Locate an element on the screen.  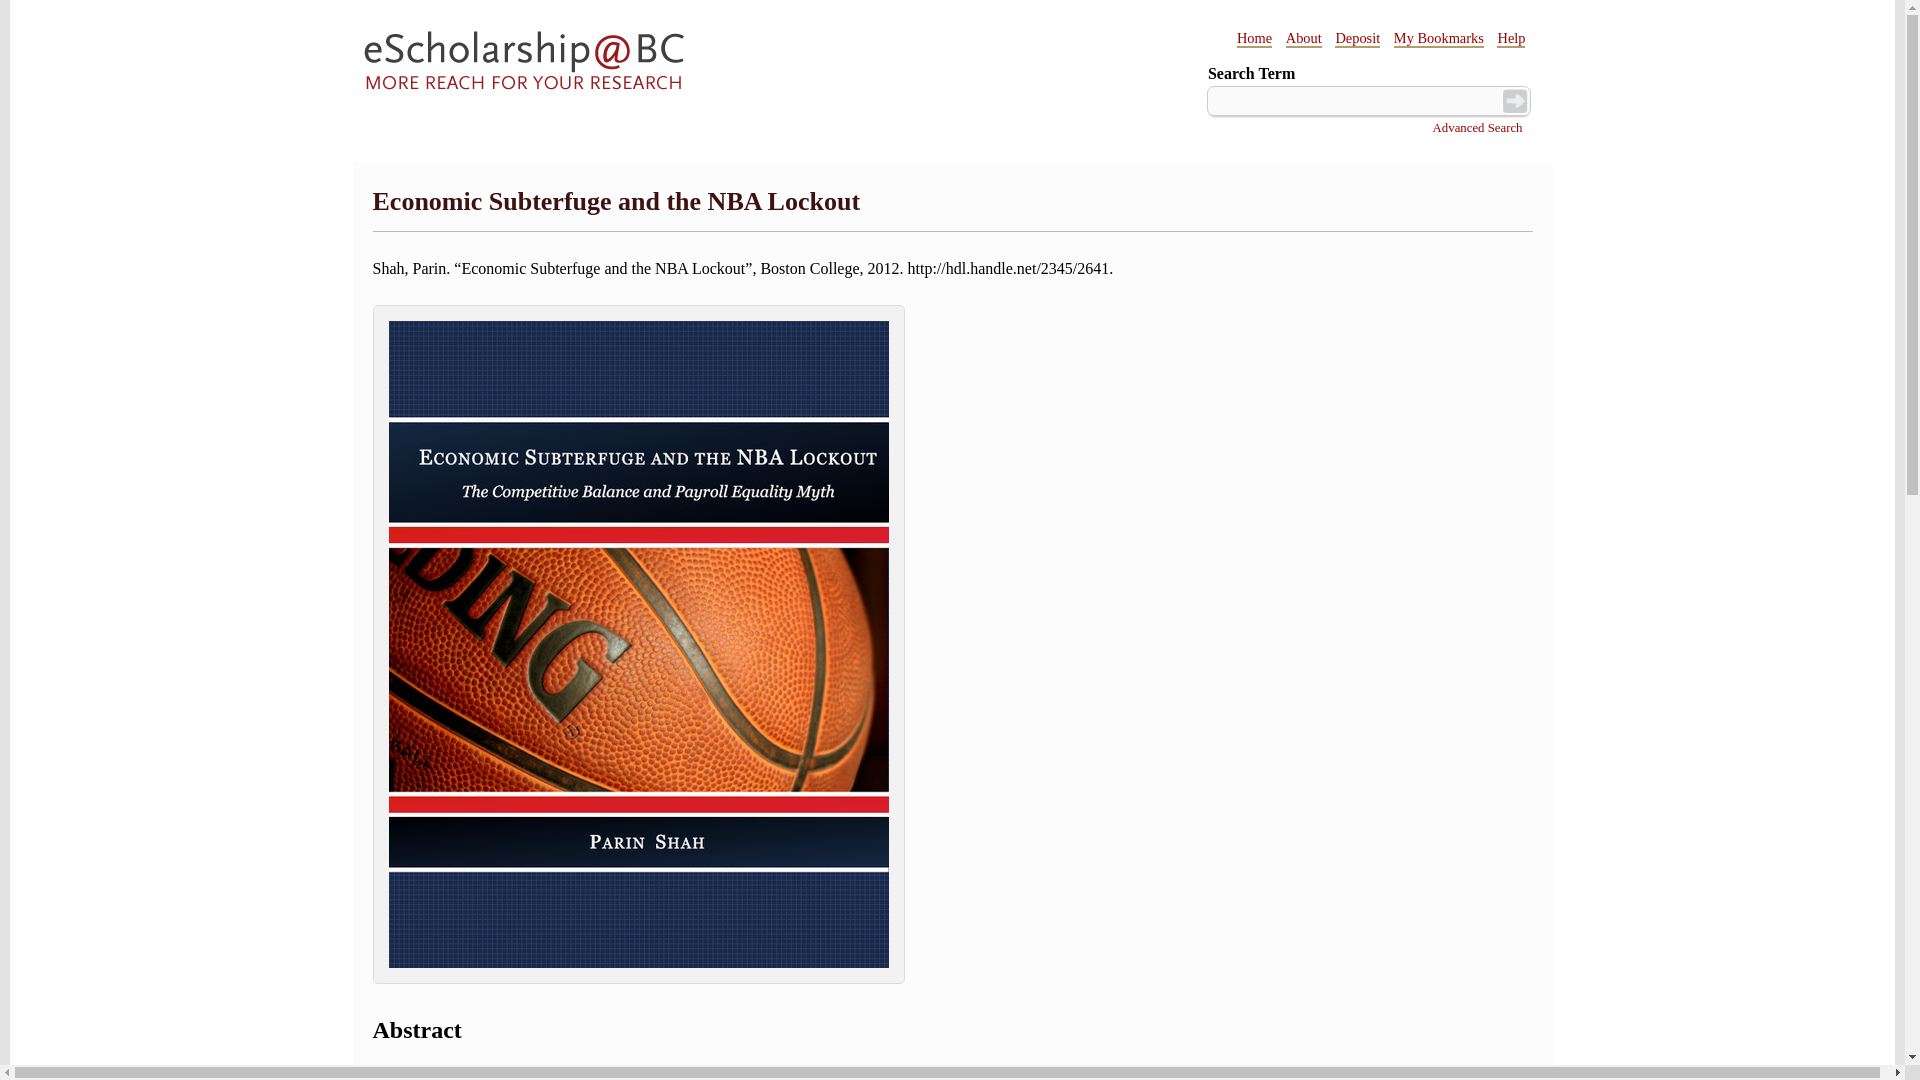
About is located at coordinates (1304, 38).